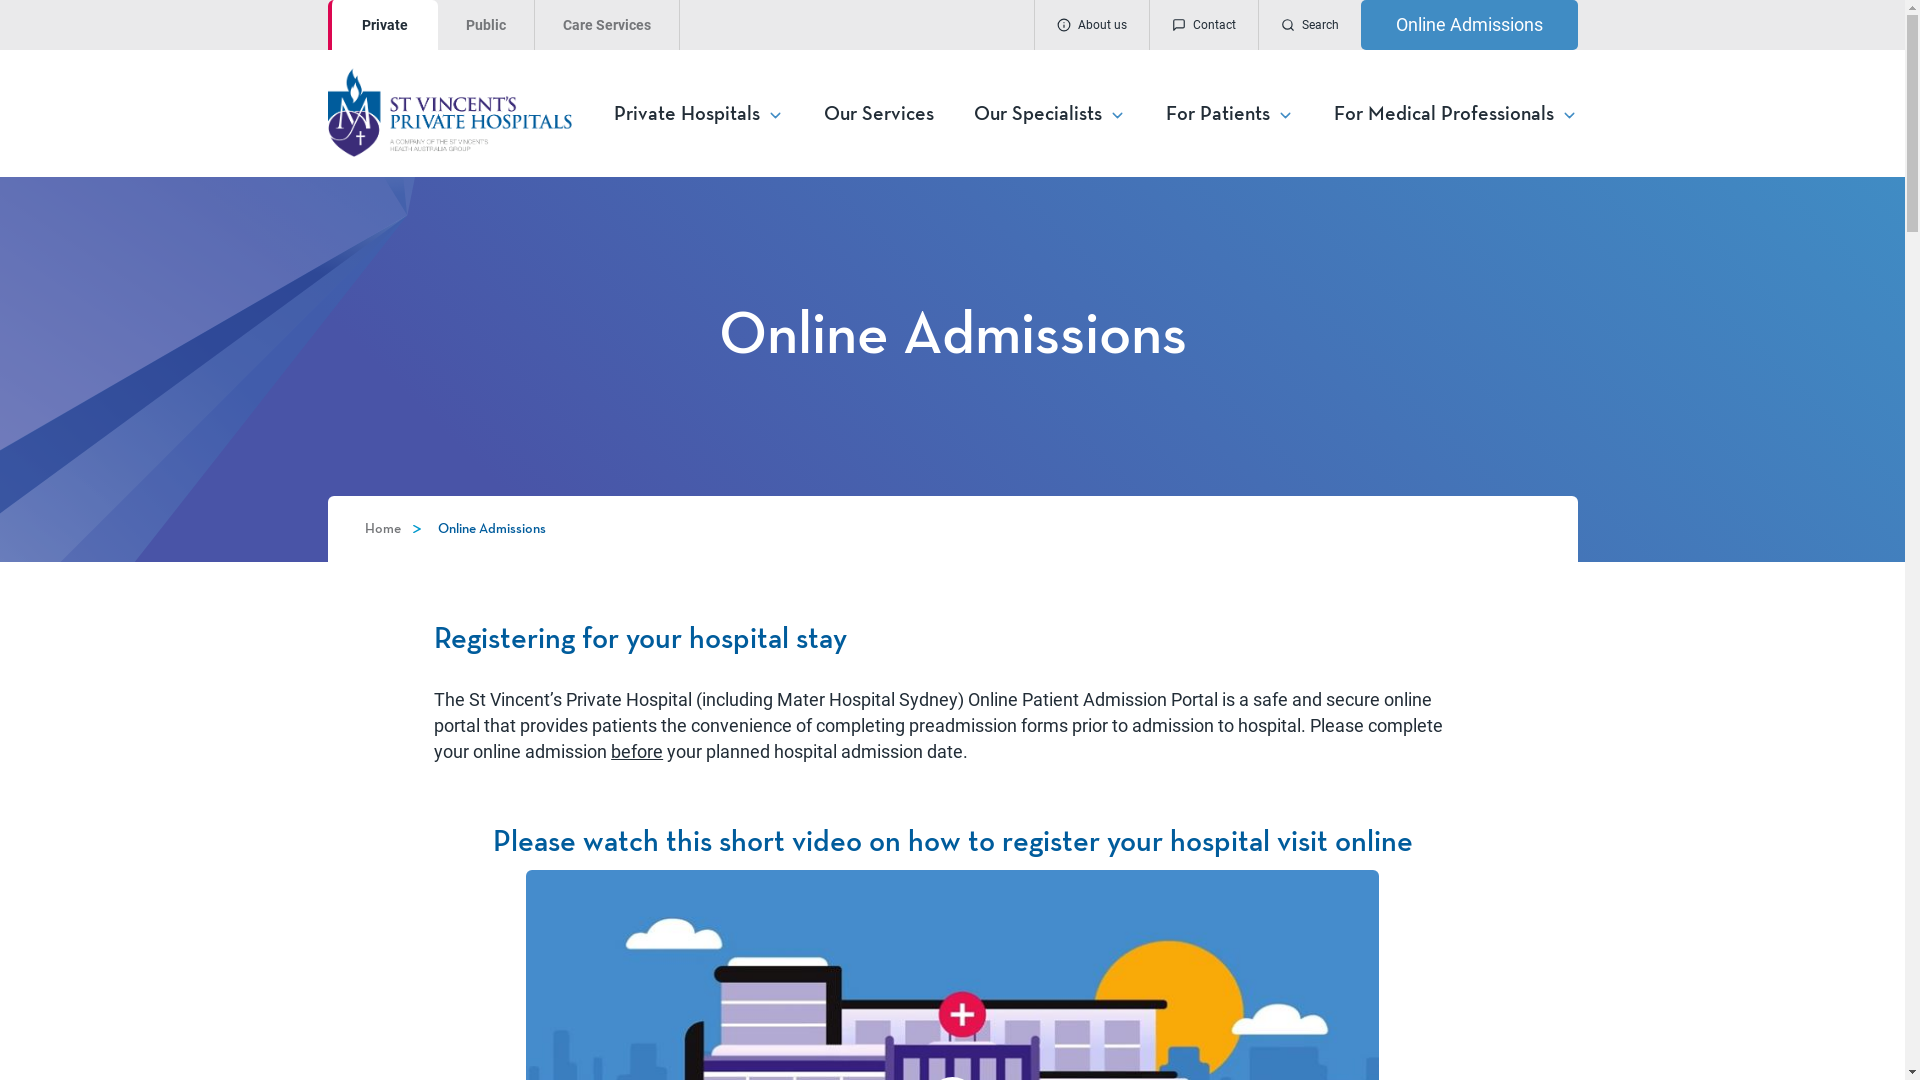  I want to click on For Patients, so click(1230, 114).